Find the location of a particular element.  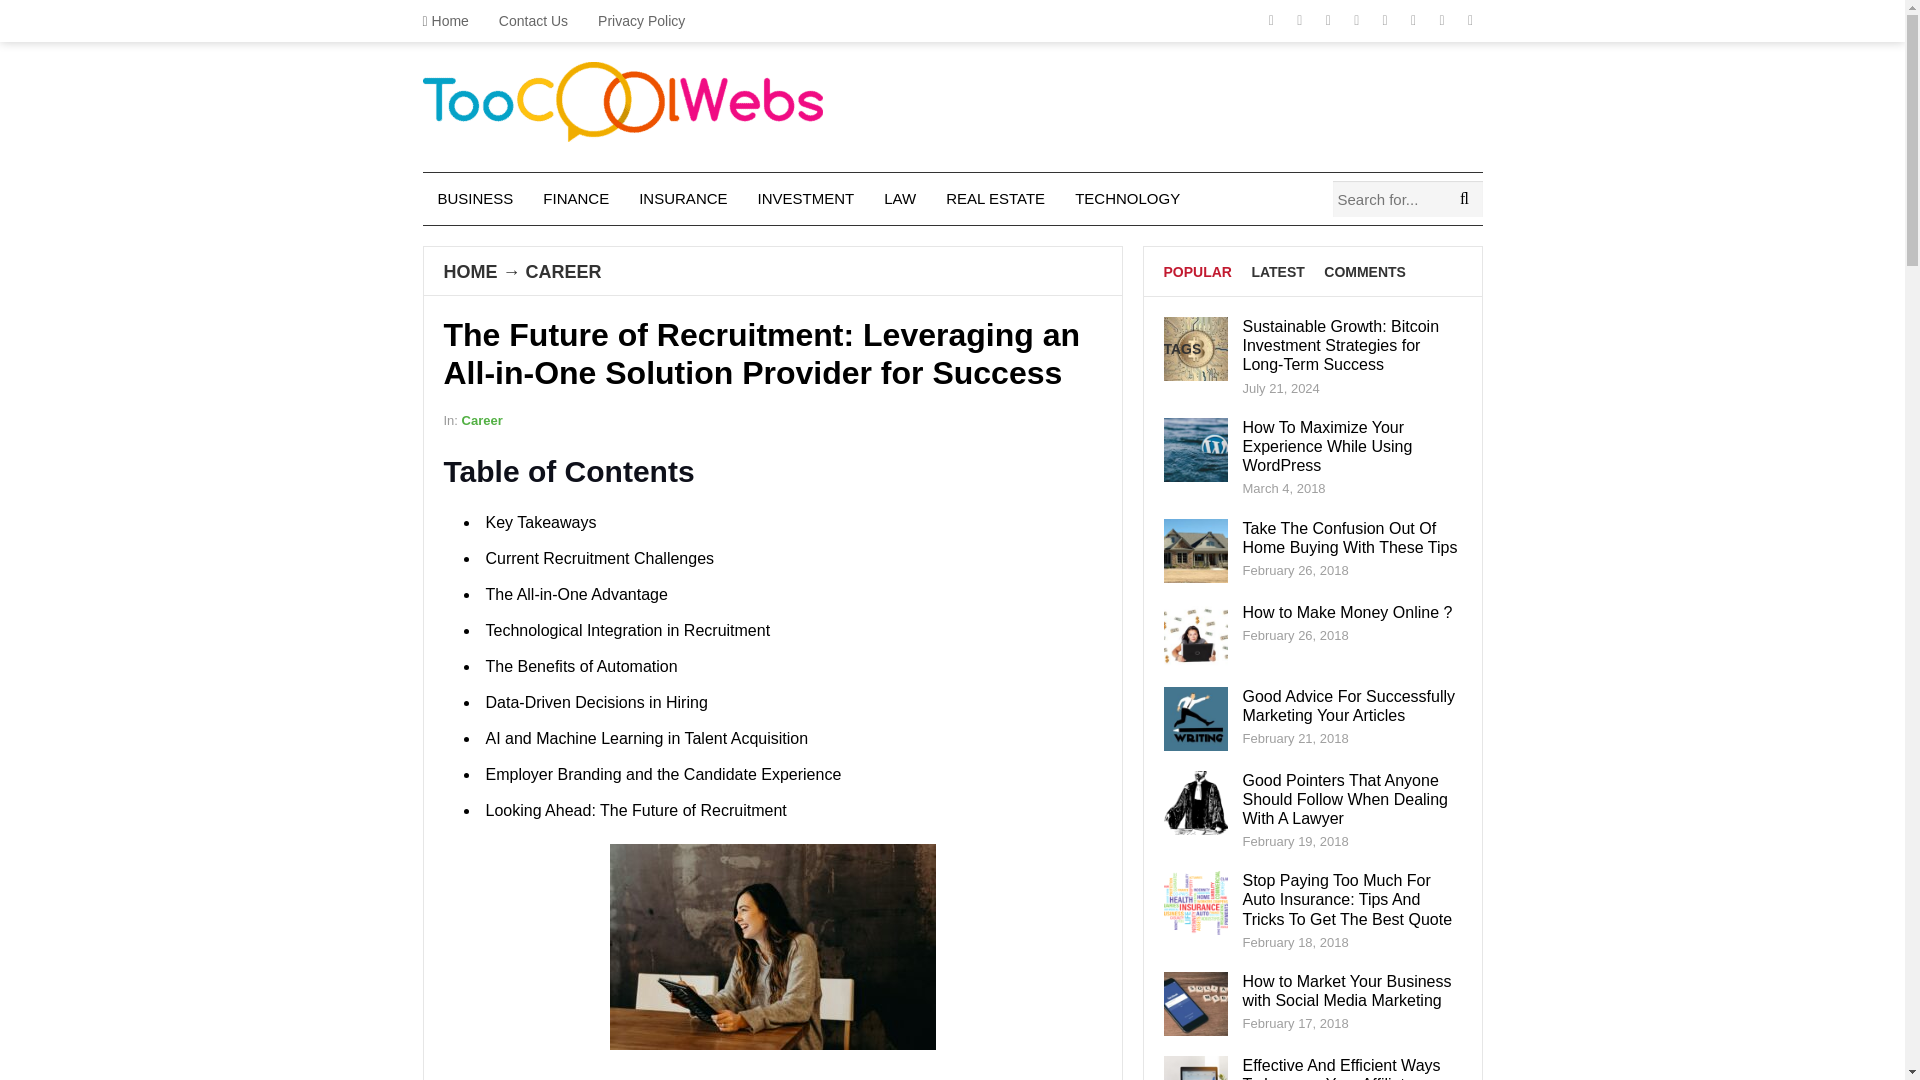

LAW is located at coordinates (900, 198).